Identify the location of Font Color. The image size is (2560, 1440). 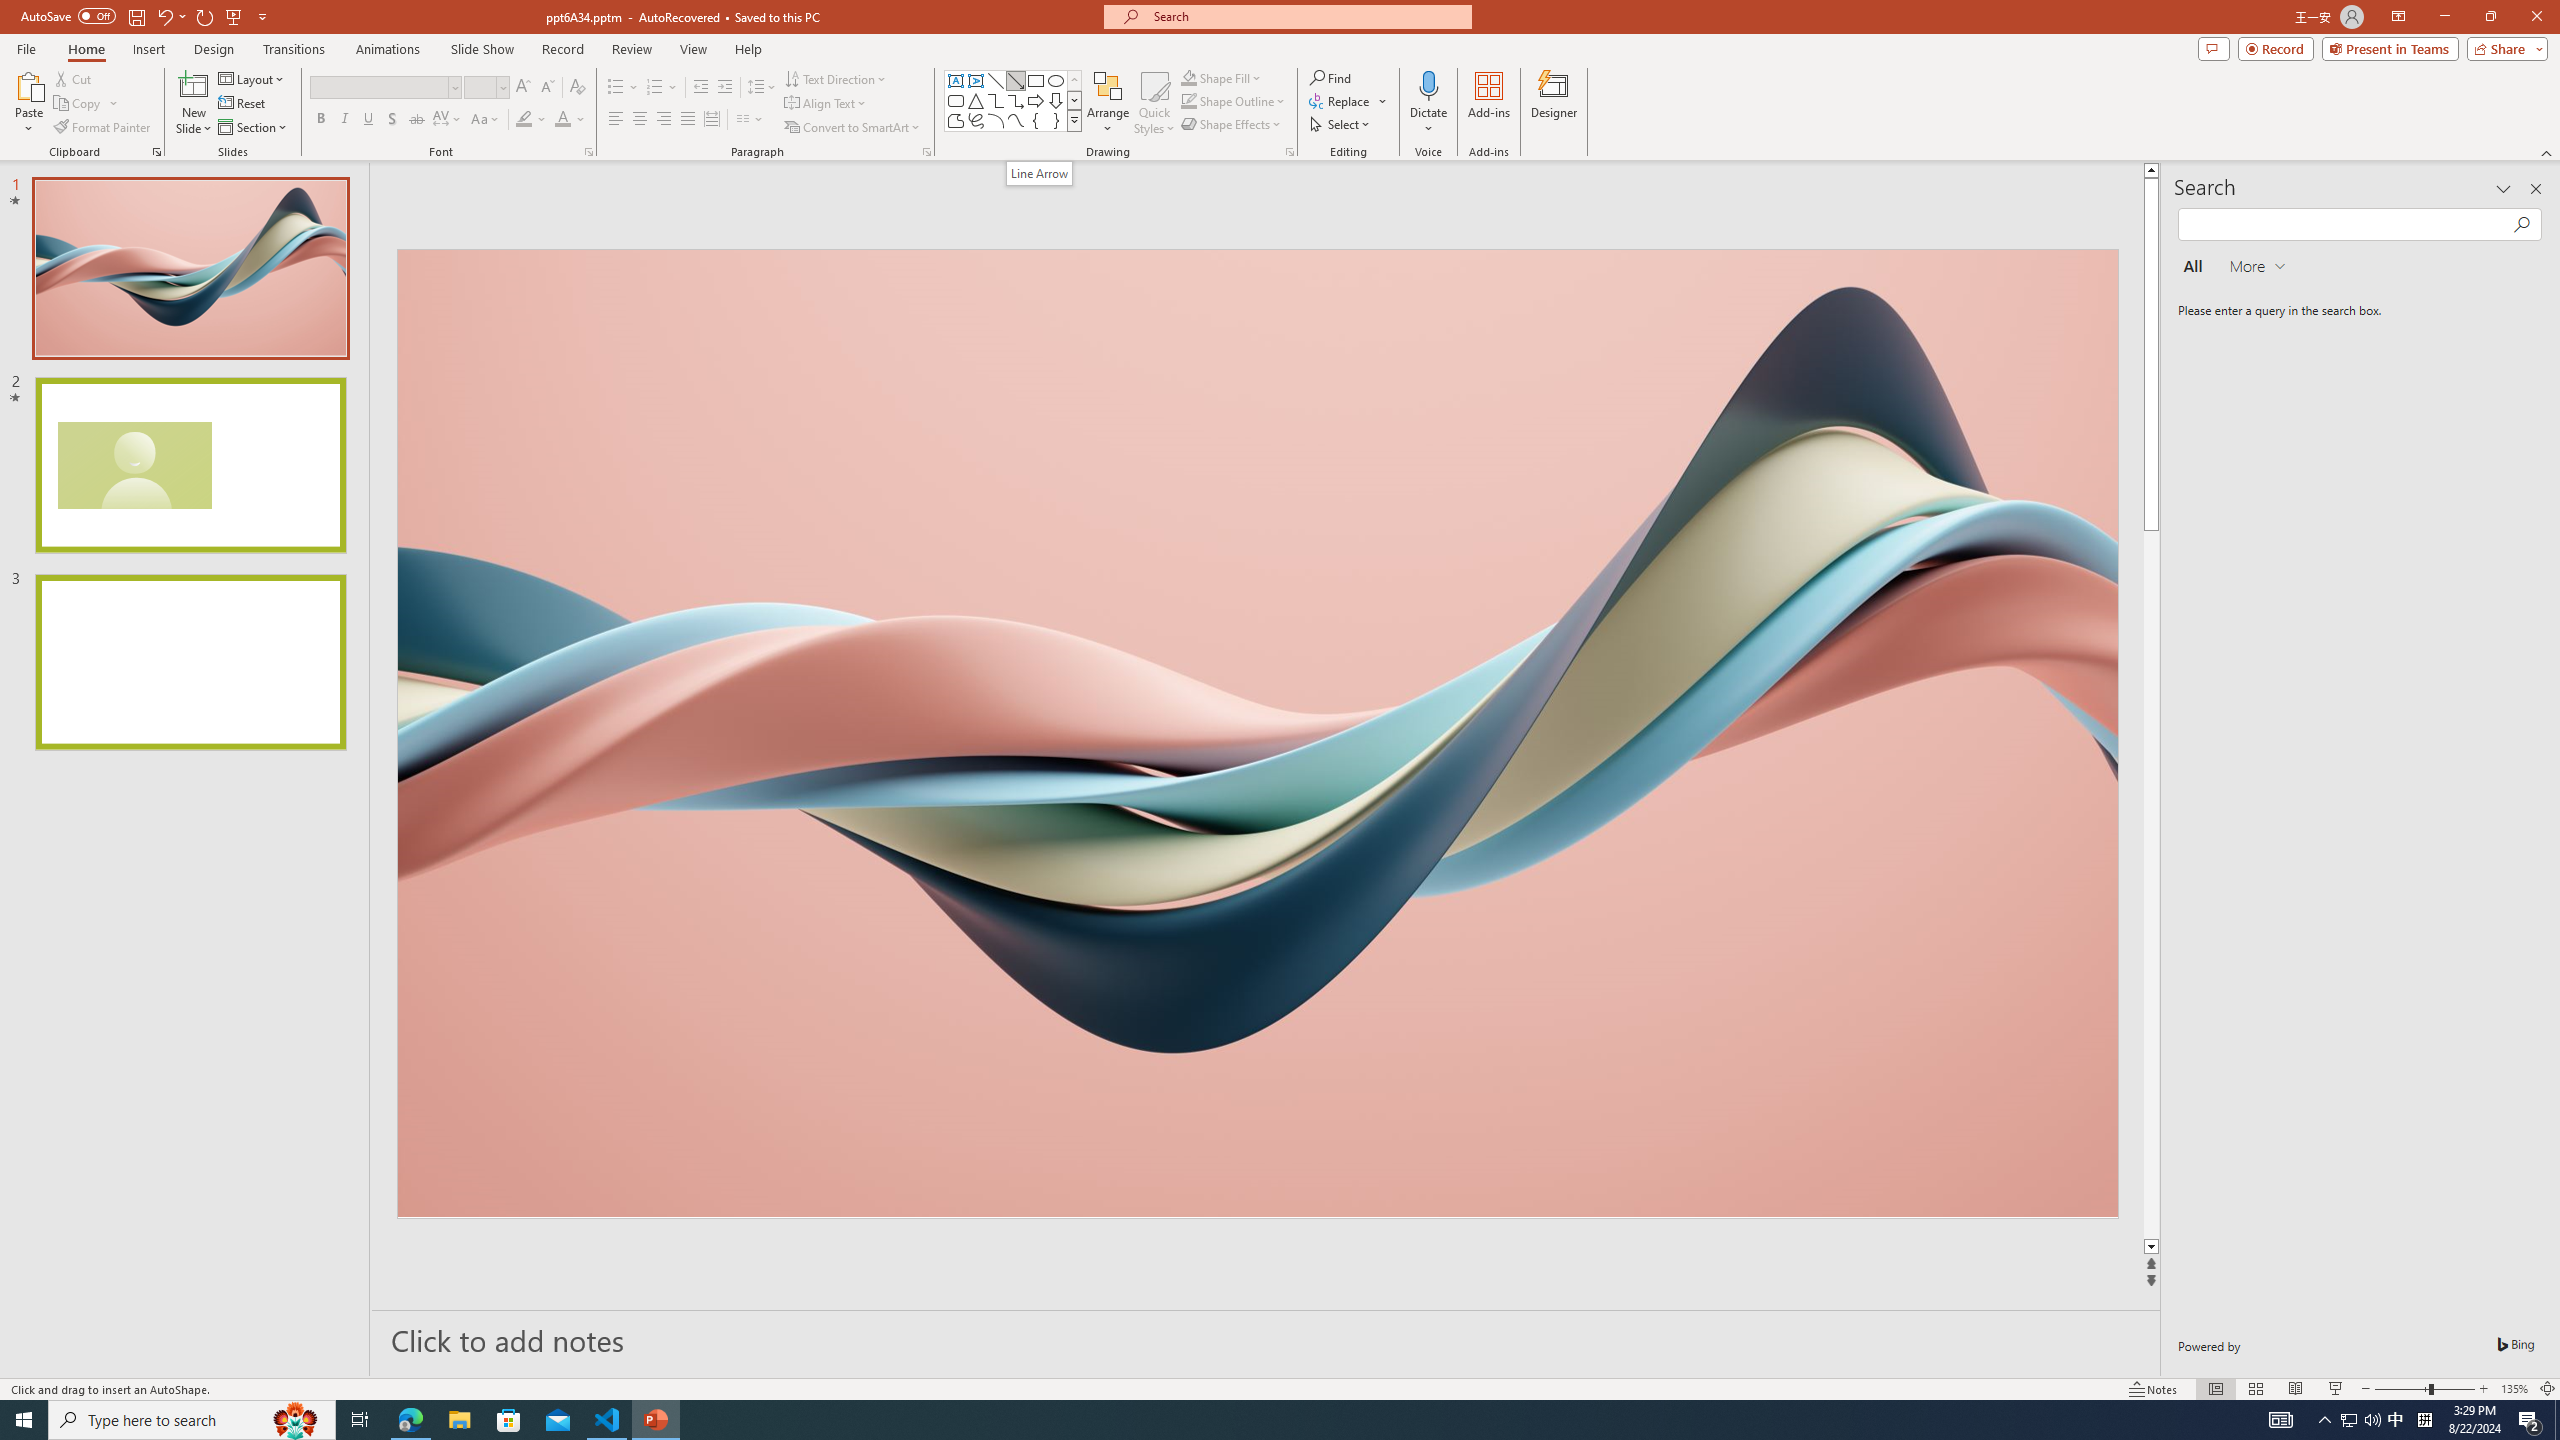
(570, 120).